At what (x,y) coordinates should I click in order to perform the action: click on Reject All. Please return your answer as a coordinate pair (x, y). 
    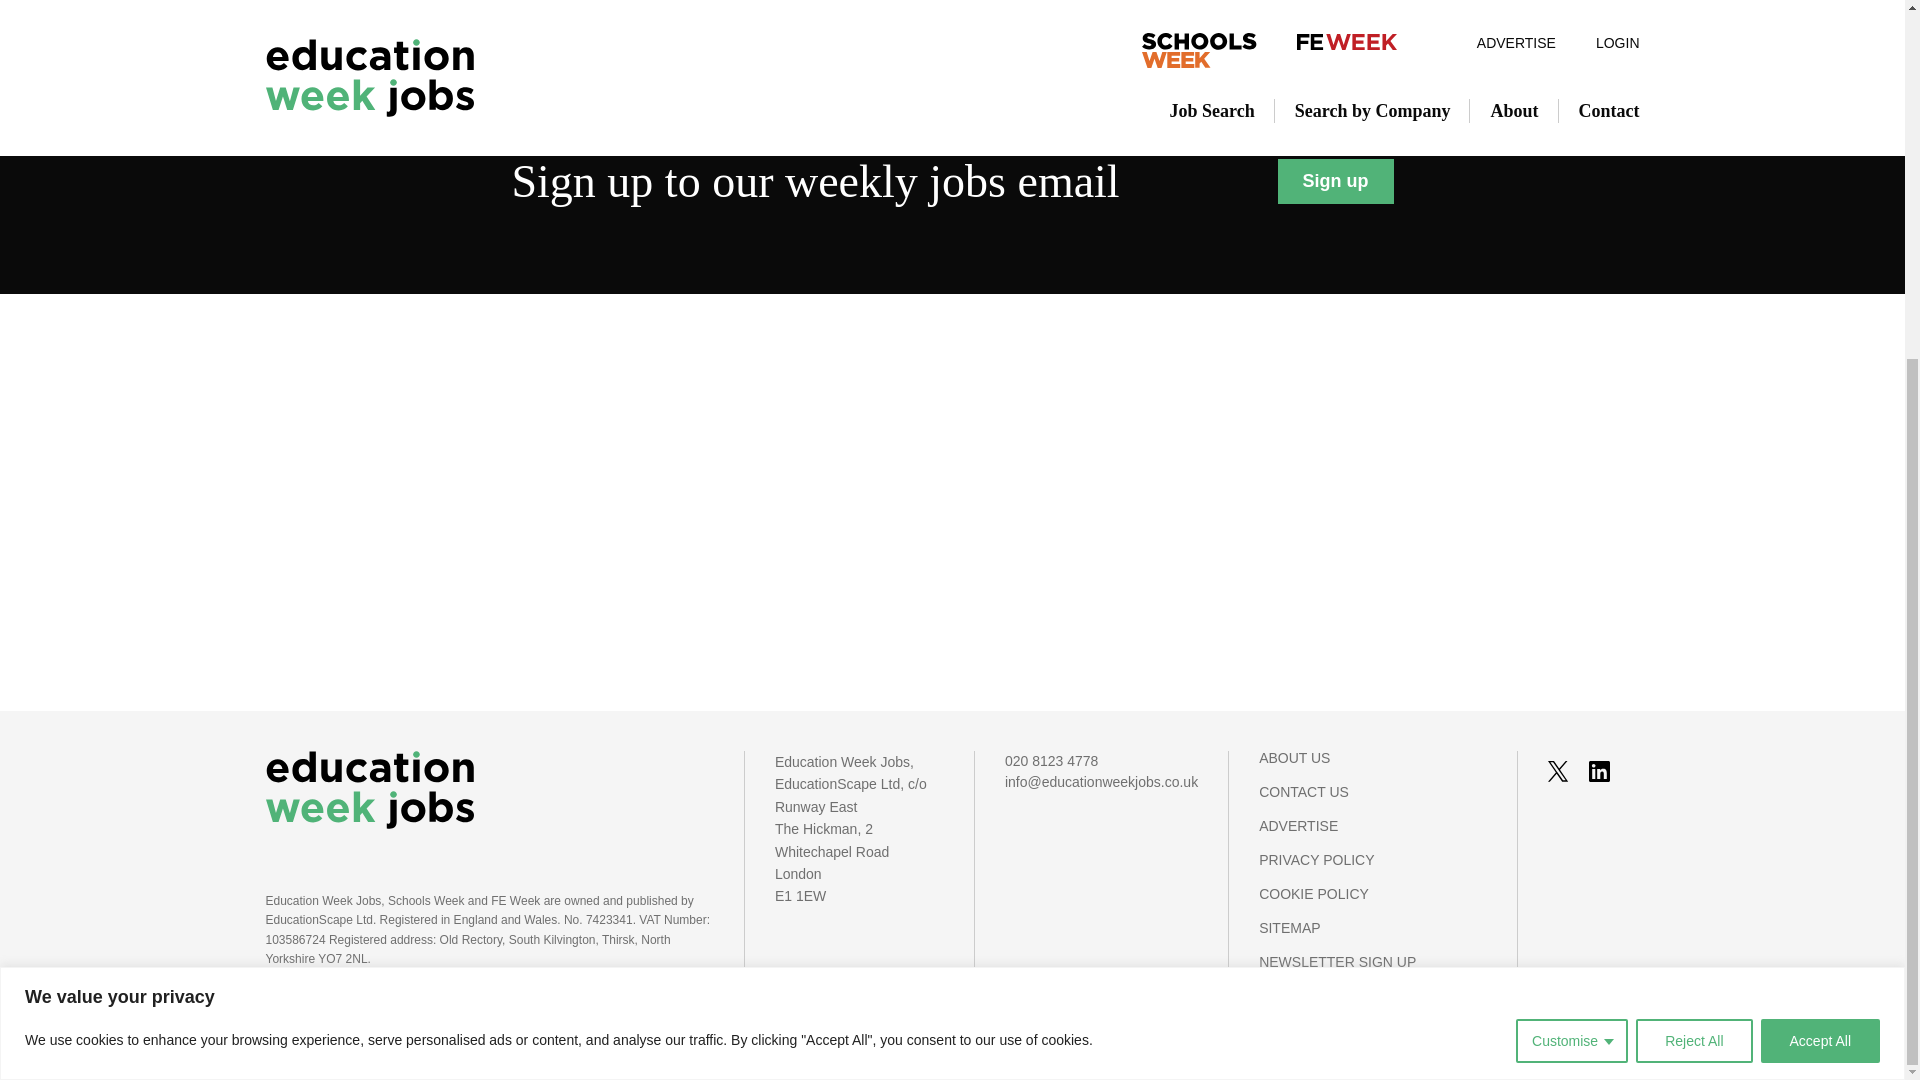
    Looking at the image, I should click on (1693, 512).